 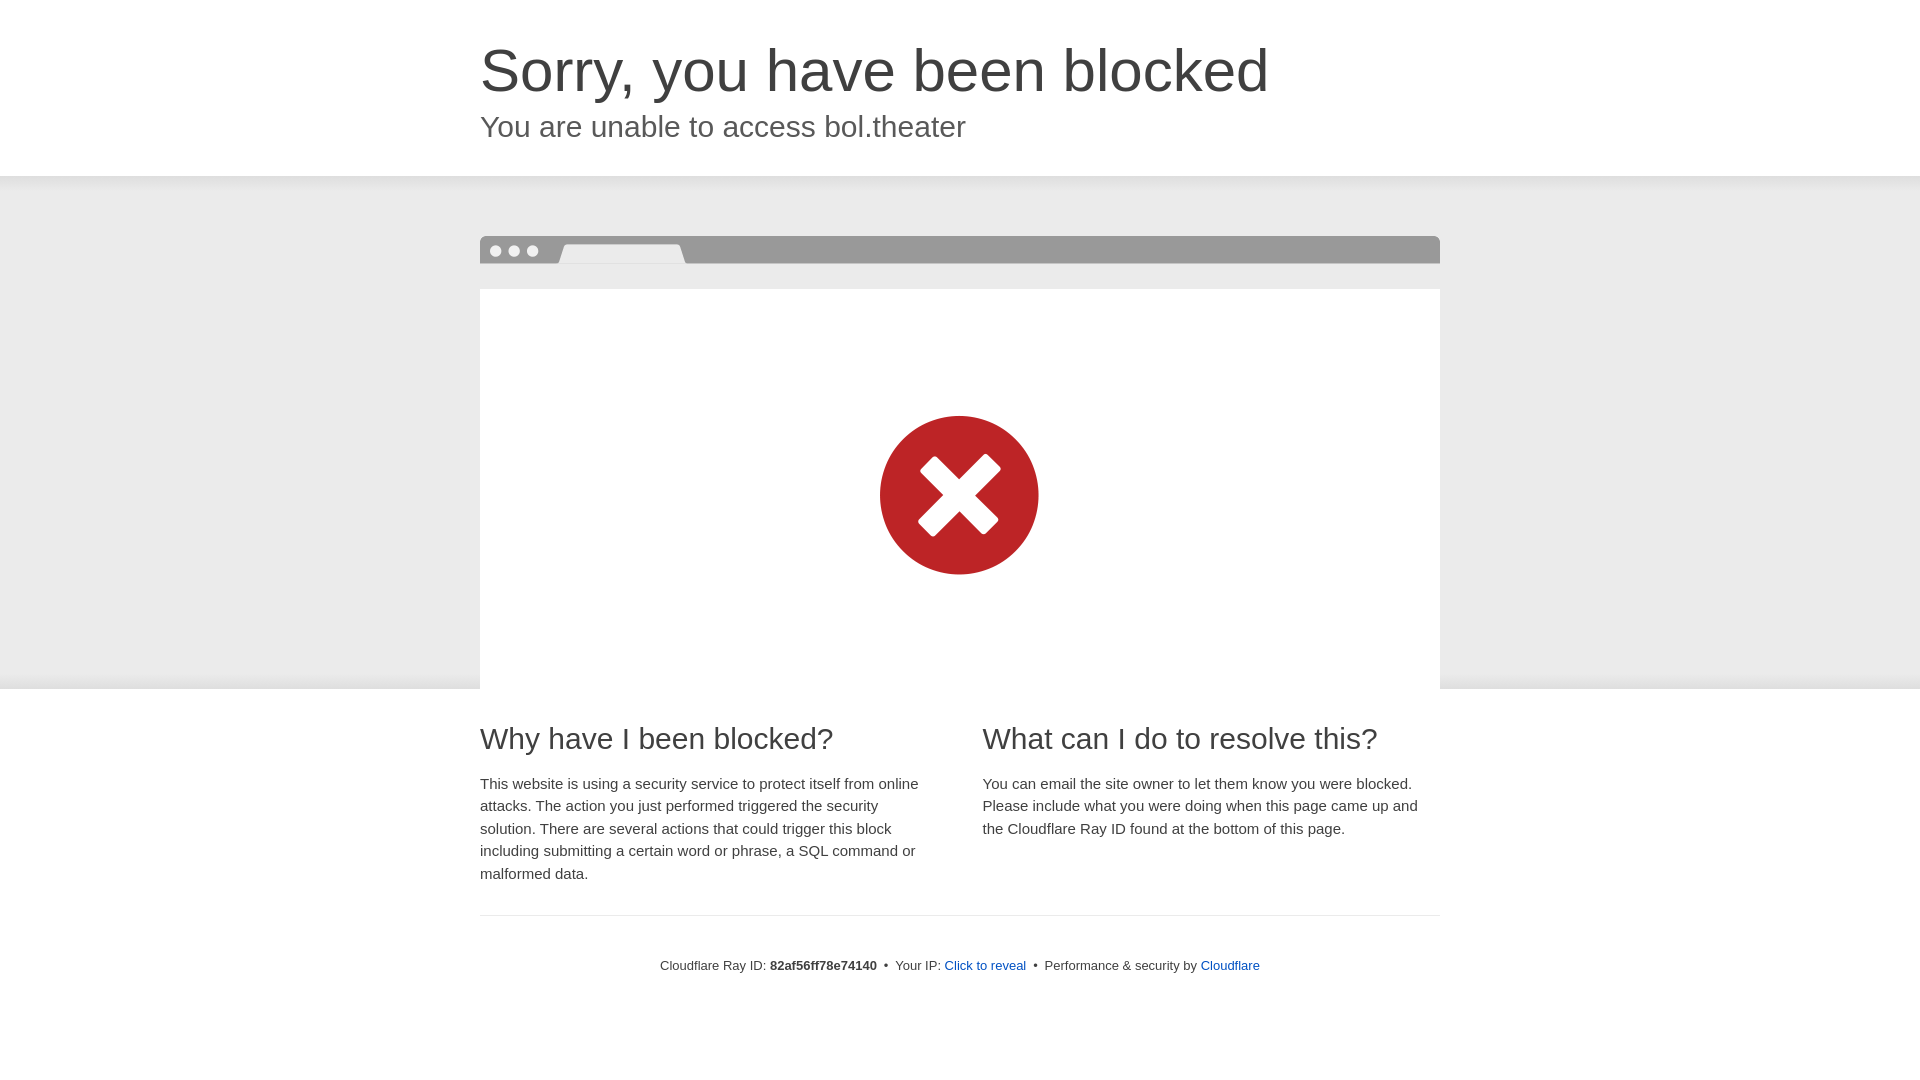 What do you see at coordinates (1230, 966) in the screenshot?
I see `Cloudflare` at bounding box center [1230, 966].